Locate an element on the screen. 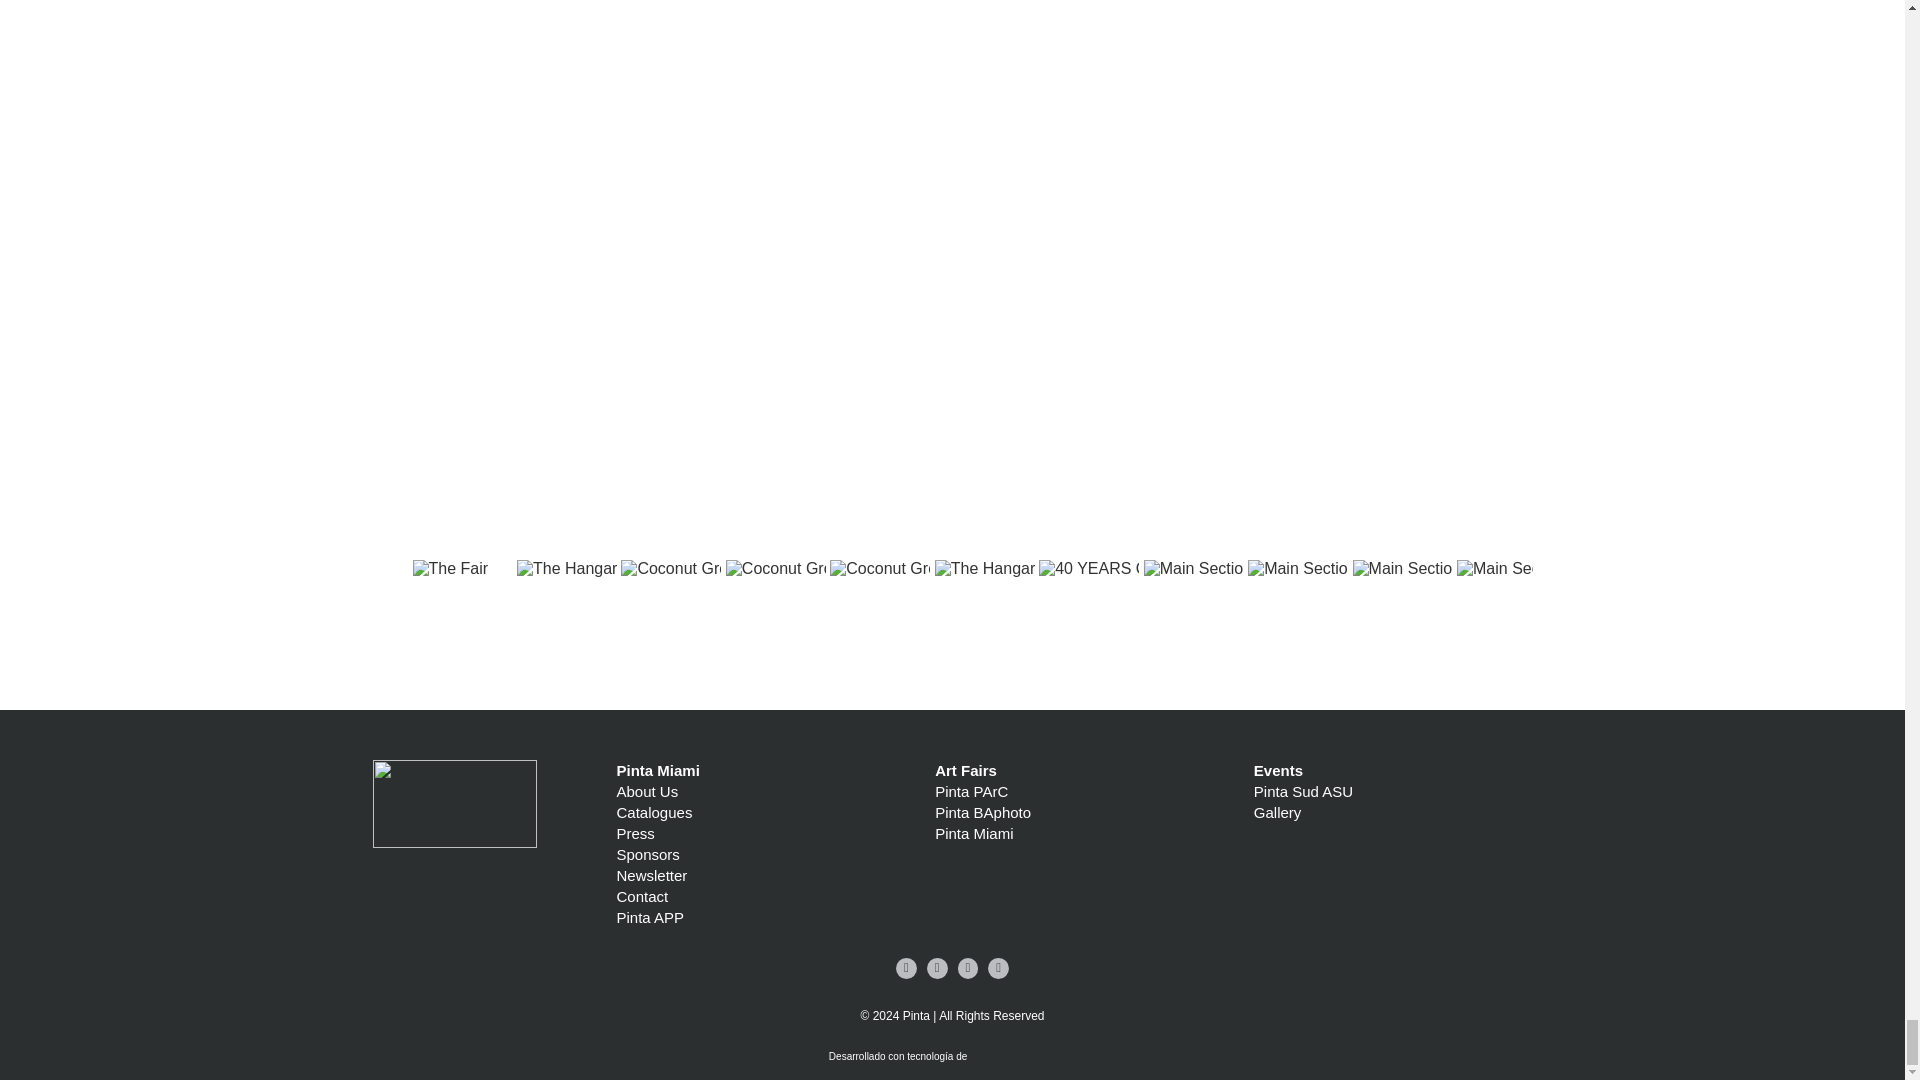 The width and height of the screenshot is (1920, 1080). Pinta Miami is located at coordinates (974, 834).